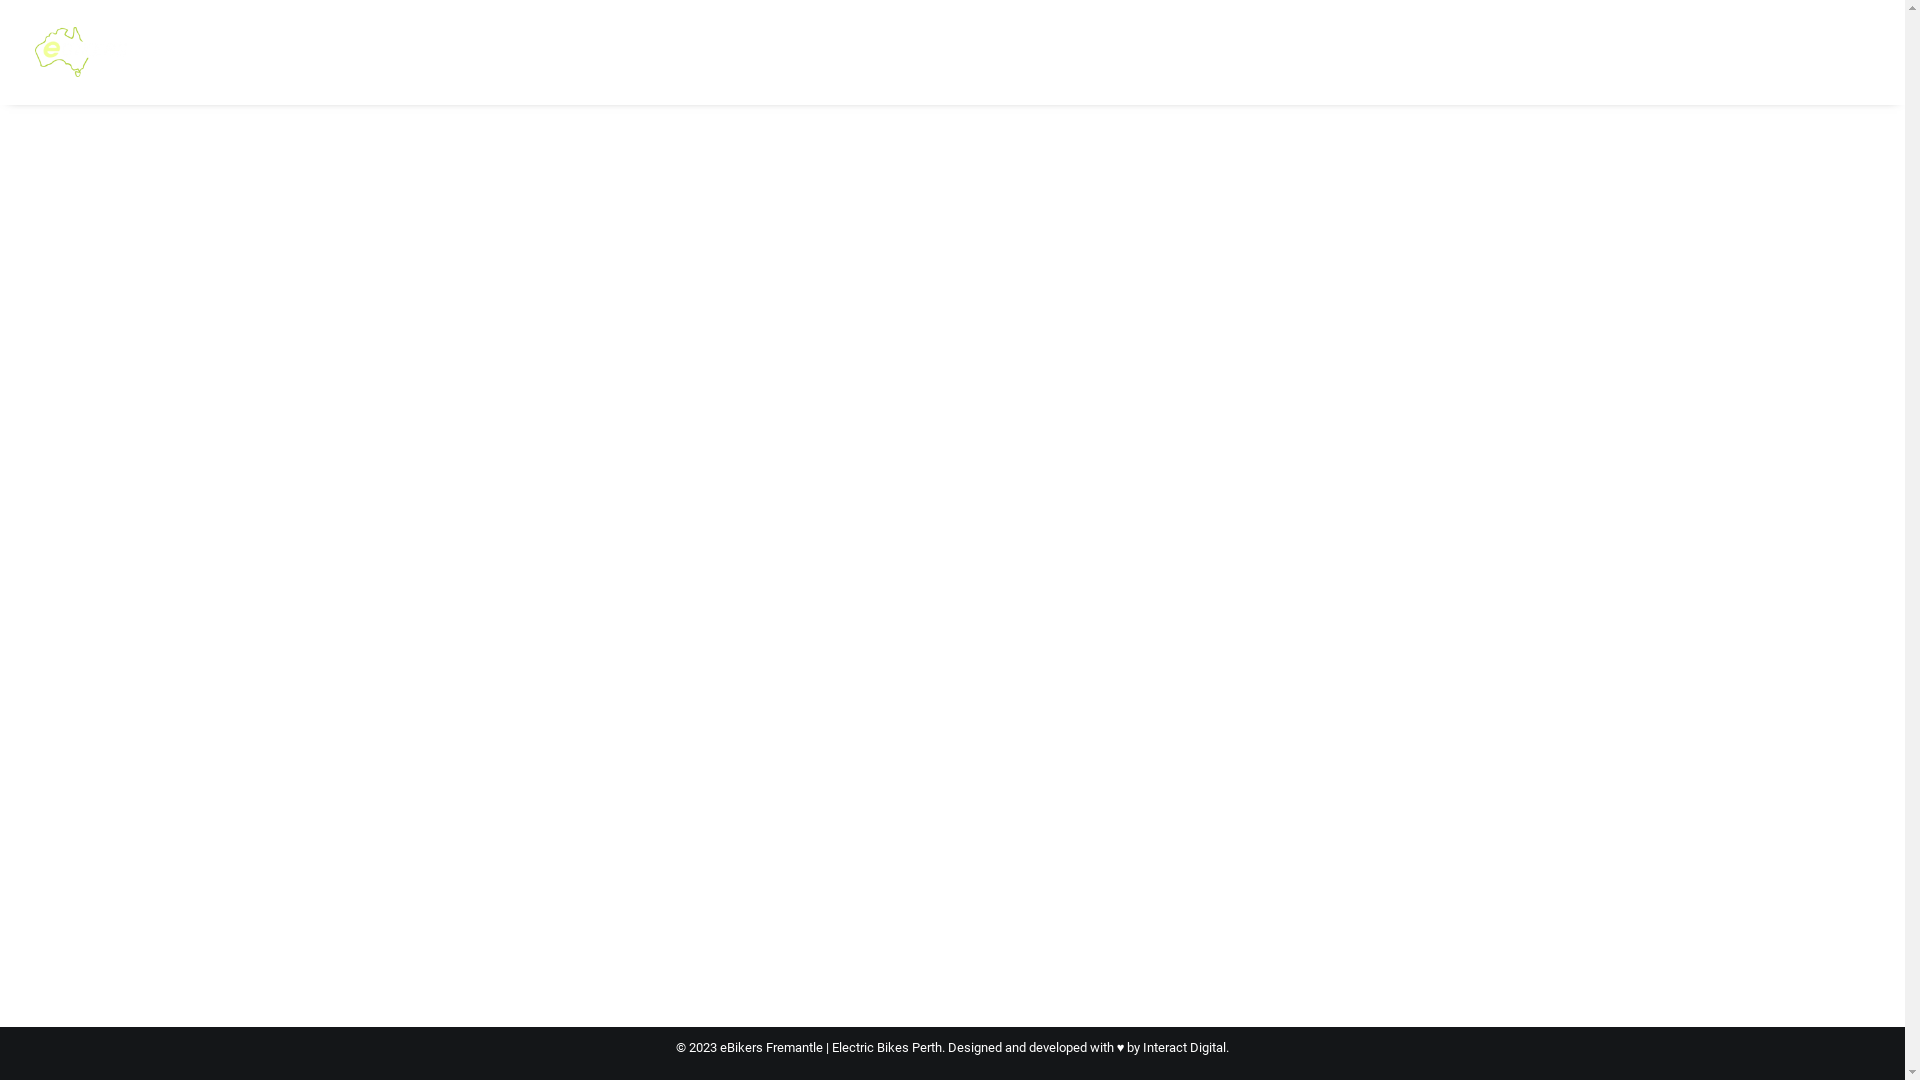 The width and height of the screenshot is (1920, 1080). Describe the element at coordinates (1023, 52) in the screenshot. I see `TRIKES & QUADS` at that location.